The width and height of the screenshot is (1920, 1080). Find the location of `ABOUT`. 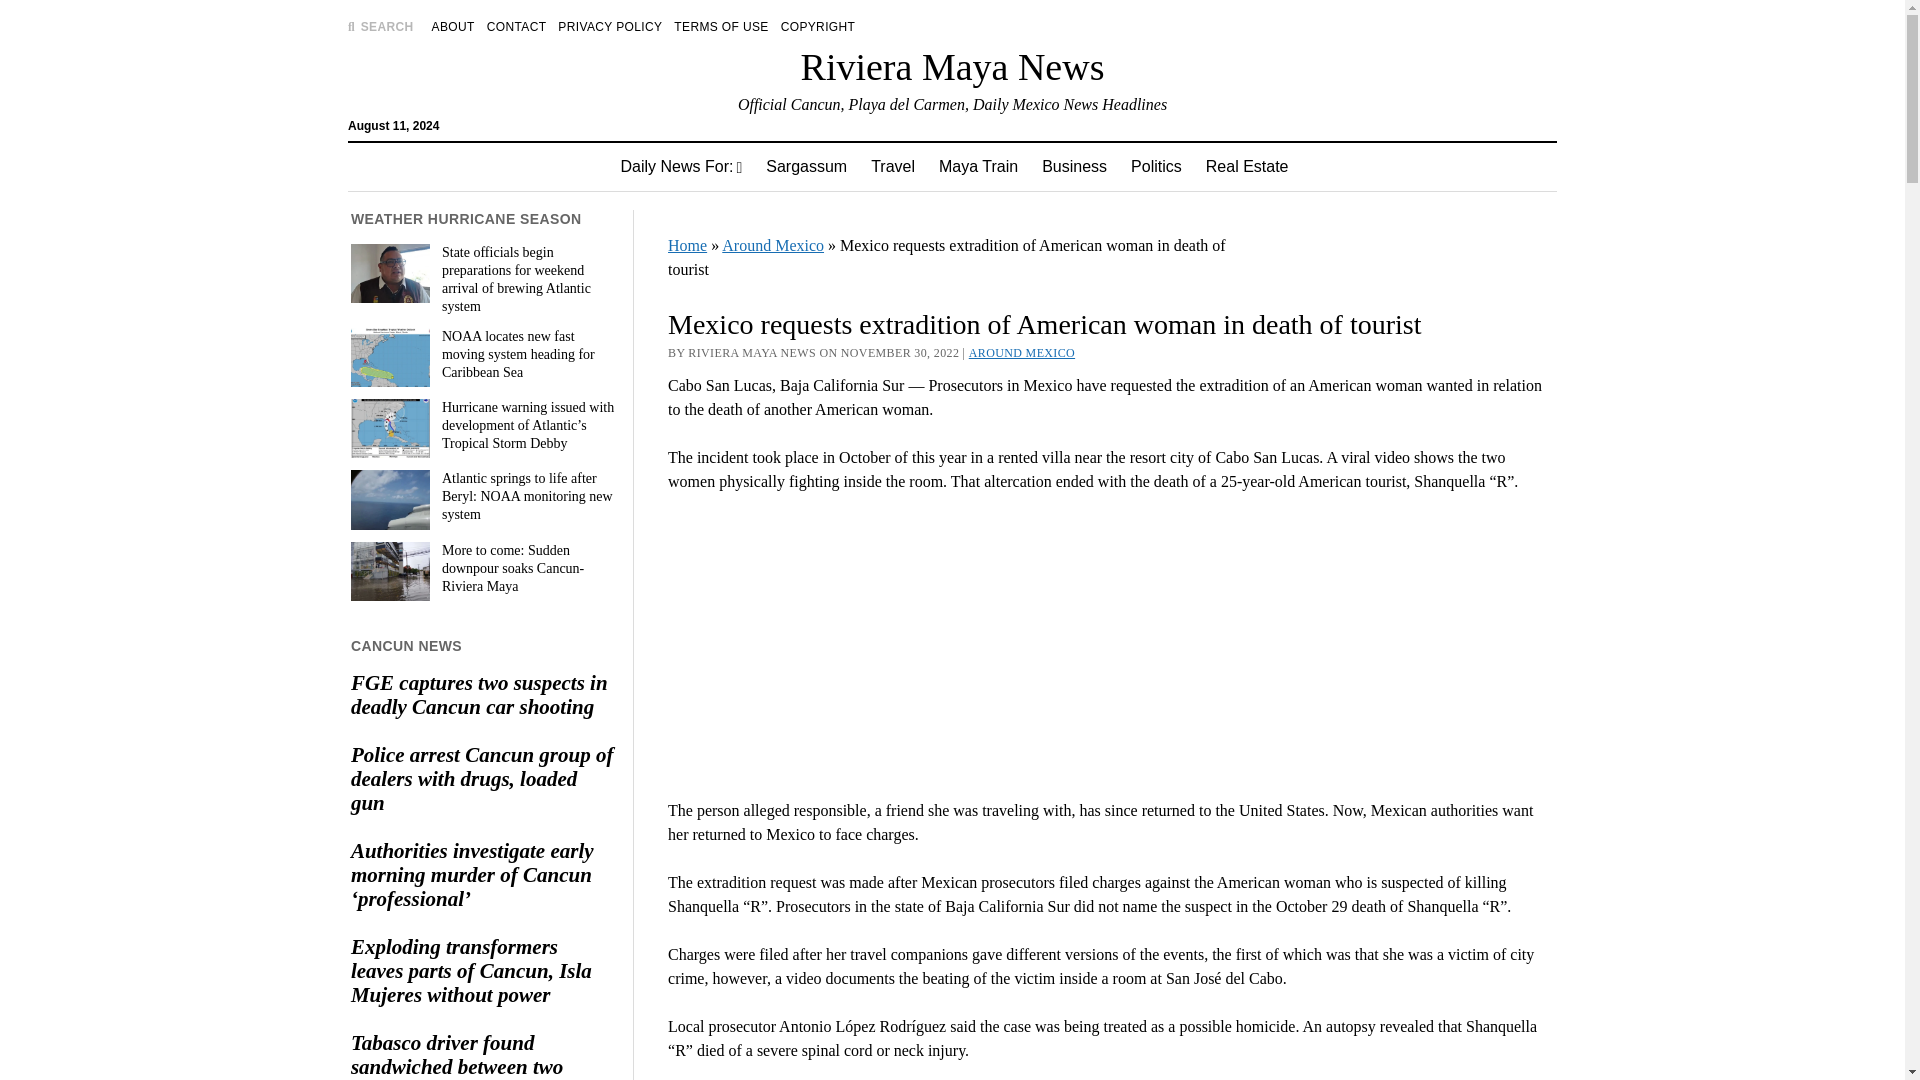

ABOUT is located at coordinates (453, 26).